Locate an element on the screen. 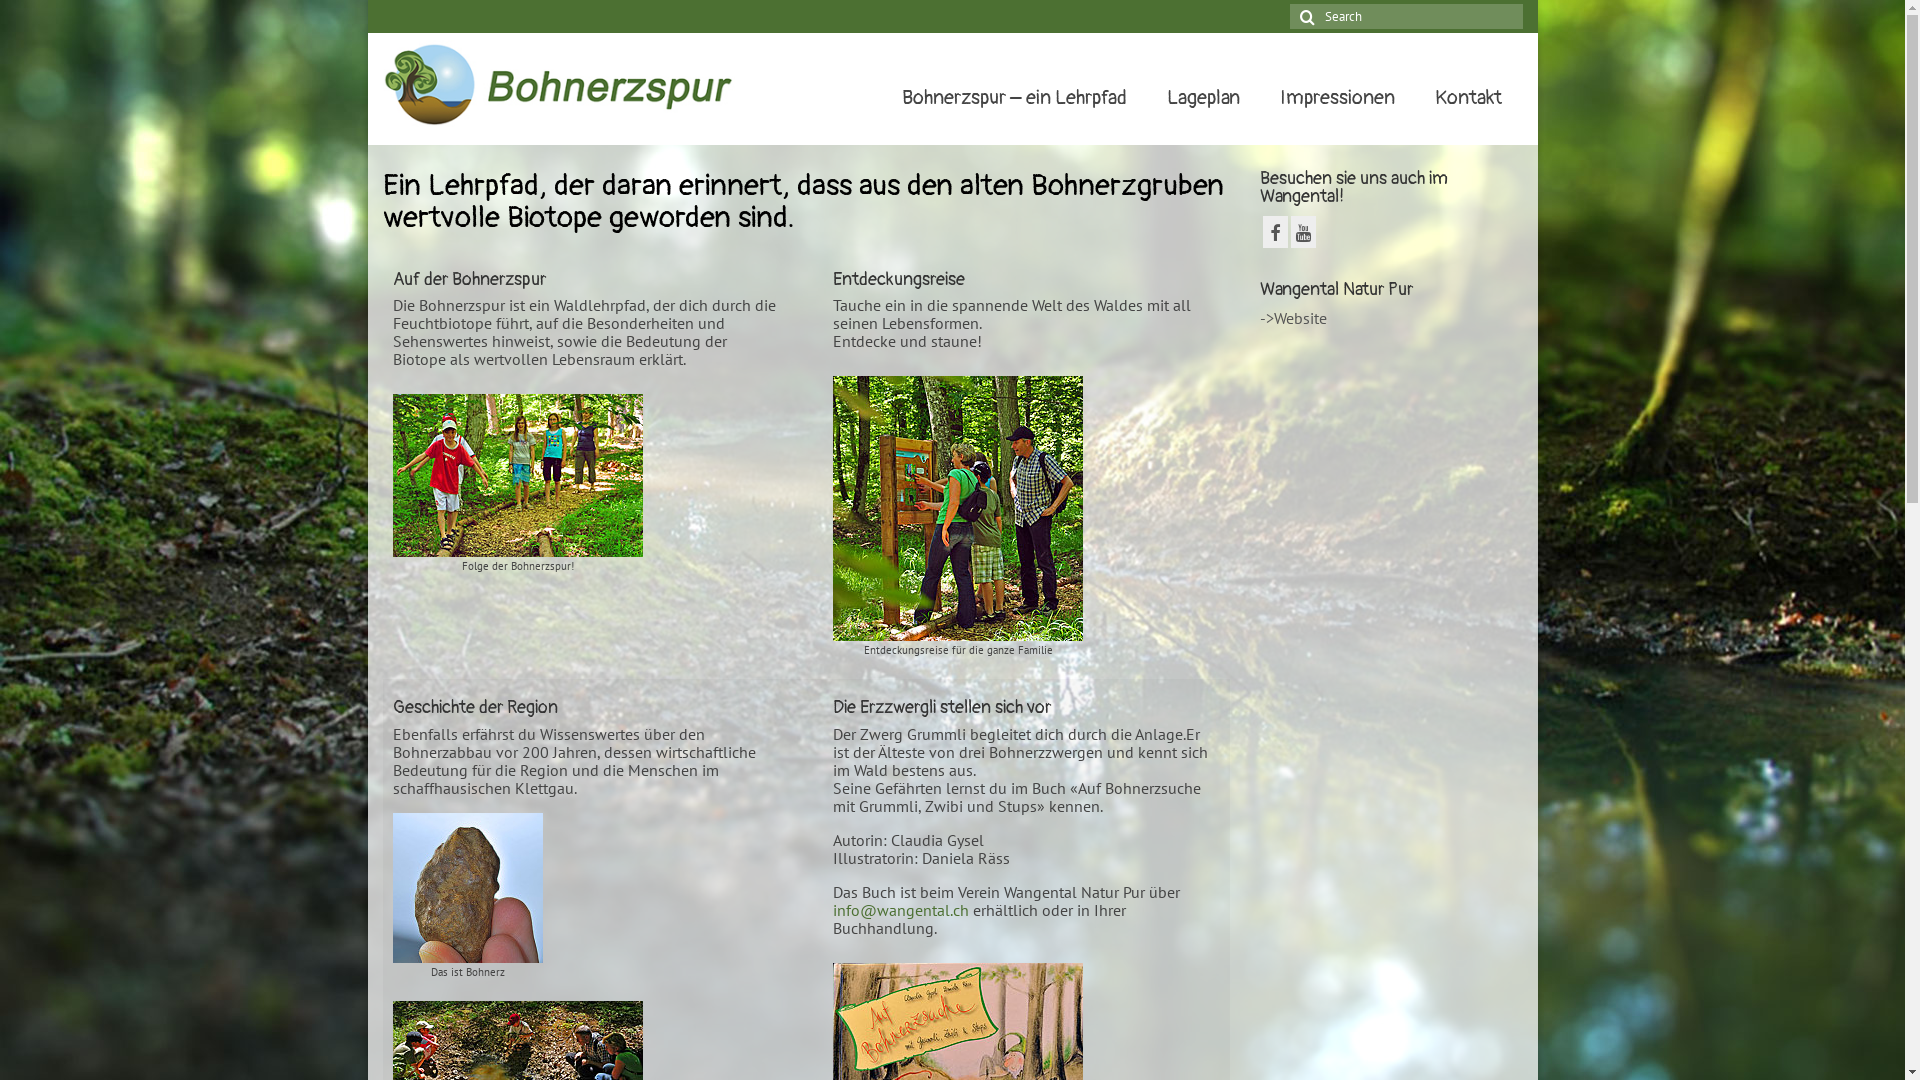 The width and height of the screenshot is (1920, 1080). Lageplan is located at coordinates (1204, 98).